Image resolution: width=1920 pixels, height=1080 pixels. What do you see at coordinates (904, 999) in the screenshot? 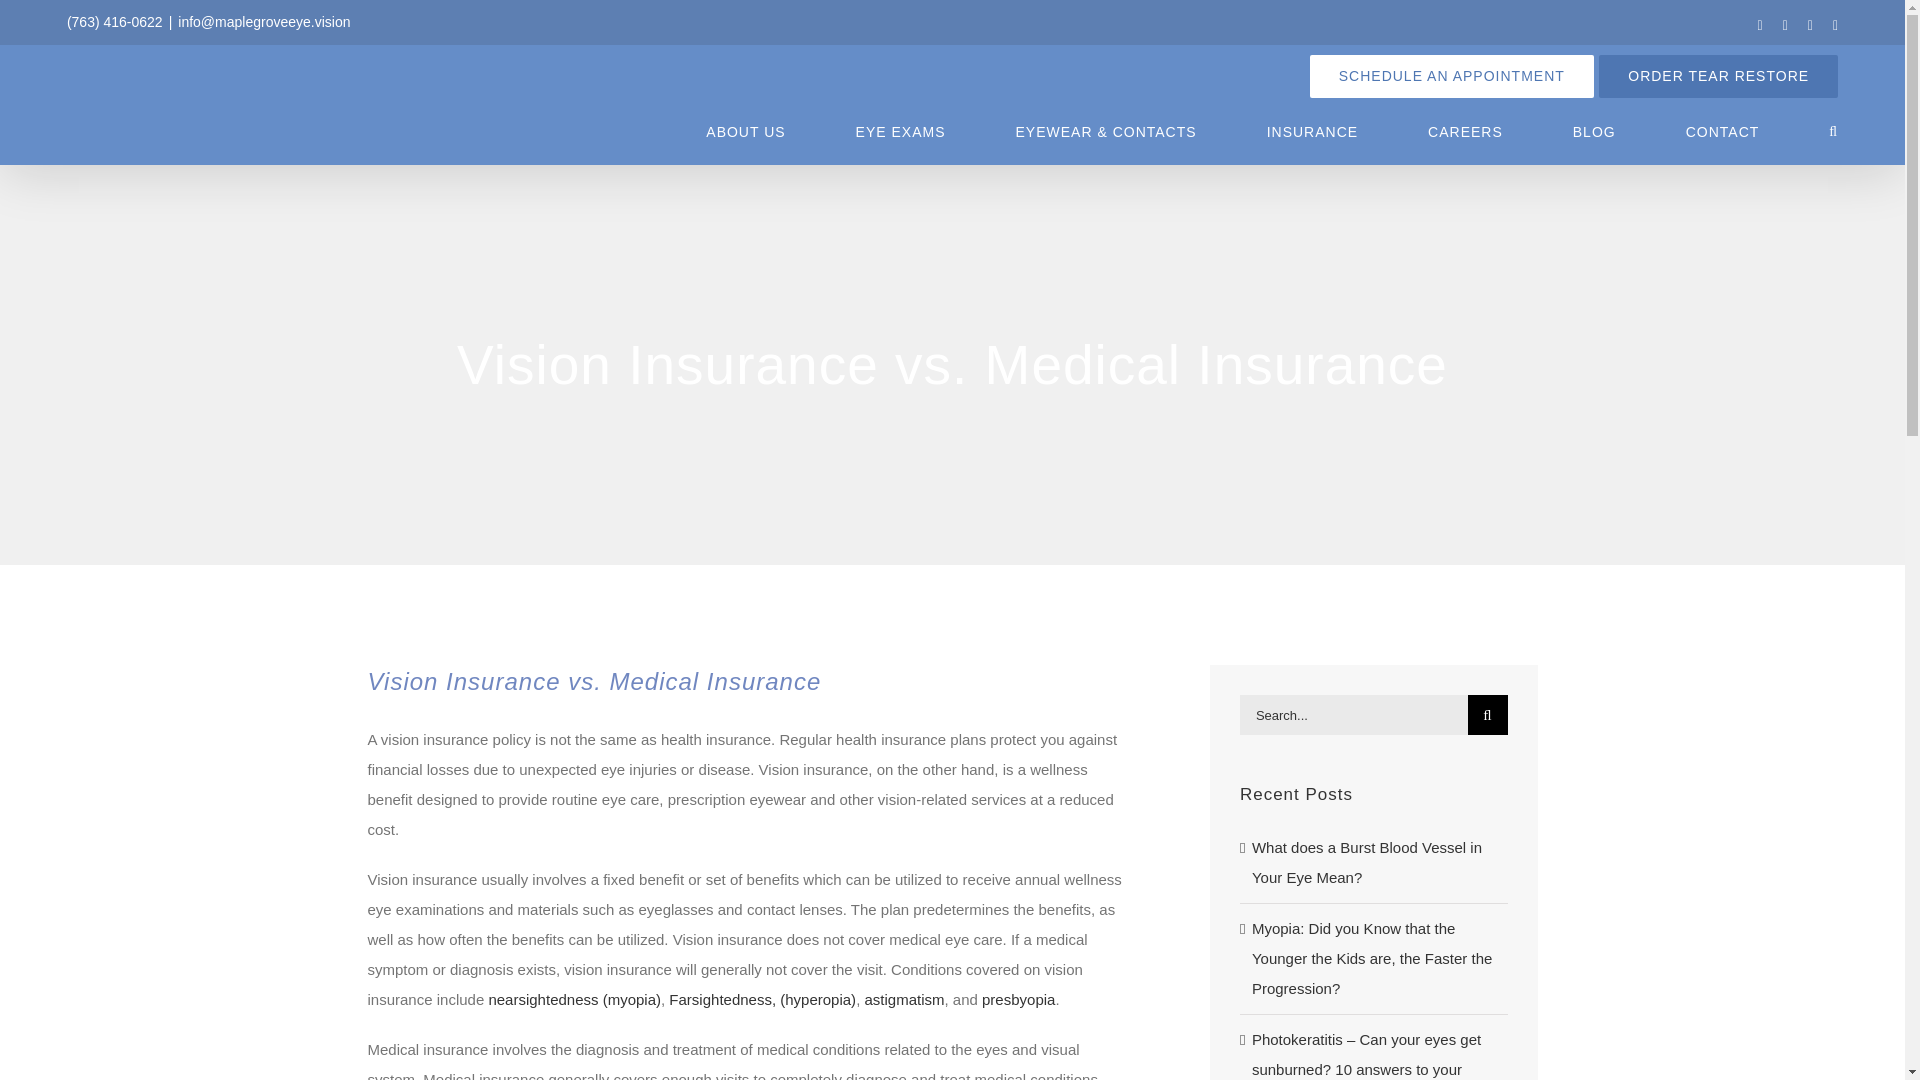
I see `Astigmatism information from Maple Grove Eye Doctors` at bounding box center [904, 999].